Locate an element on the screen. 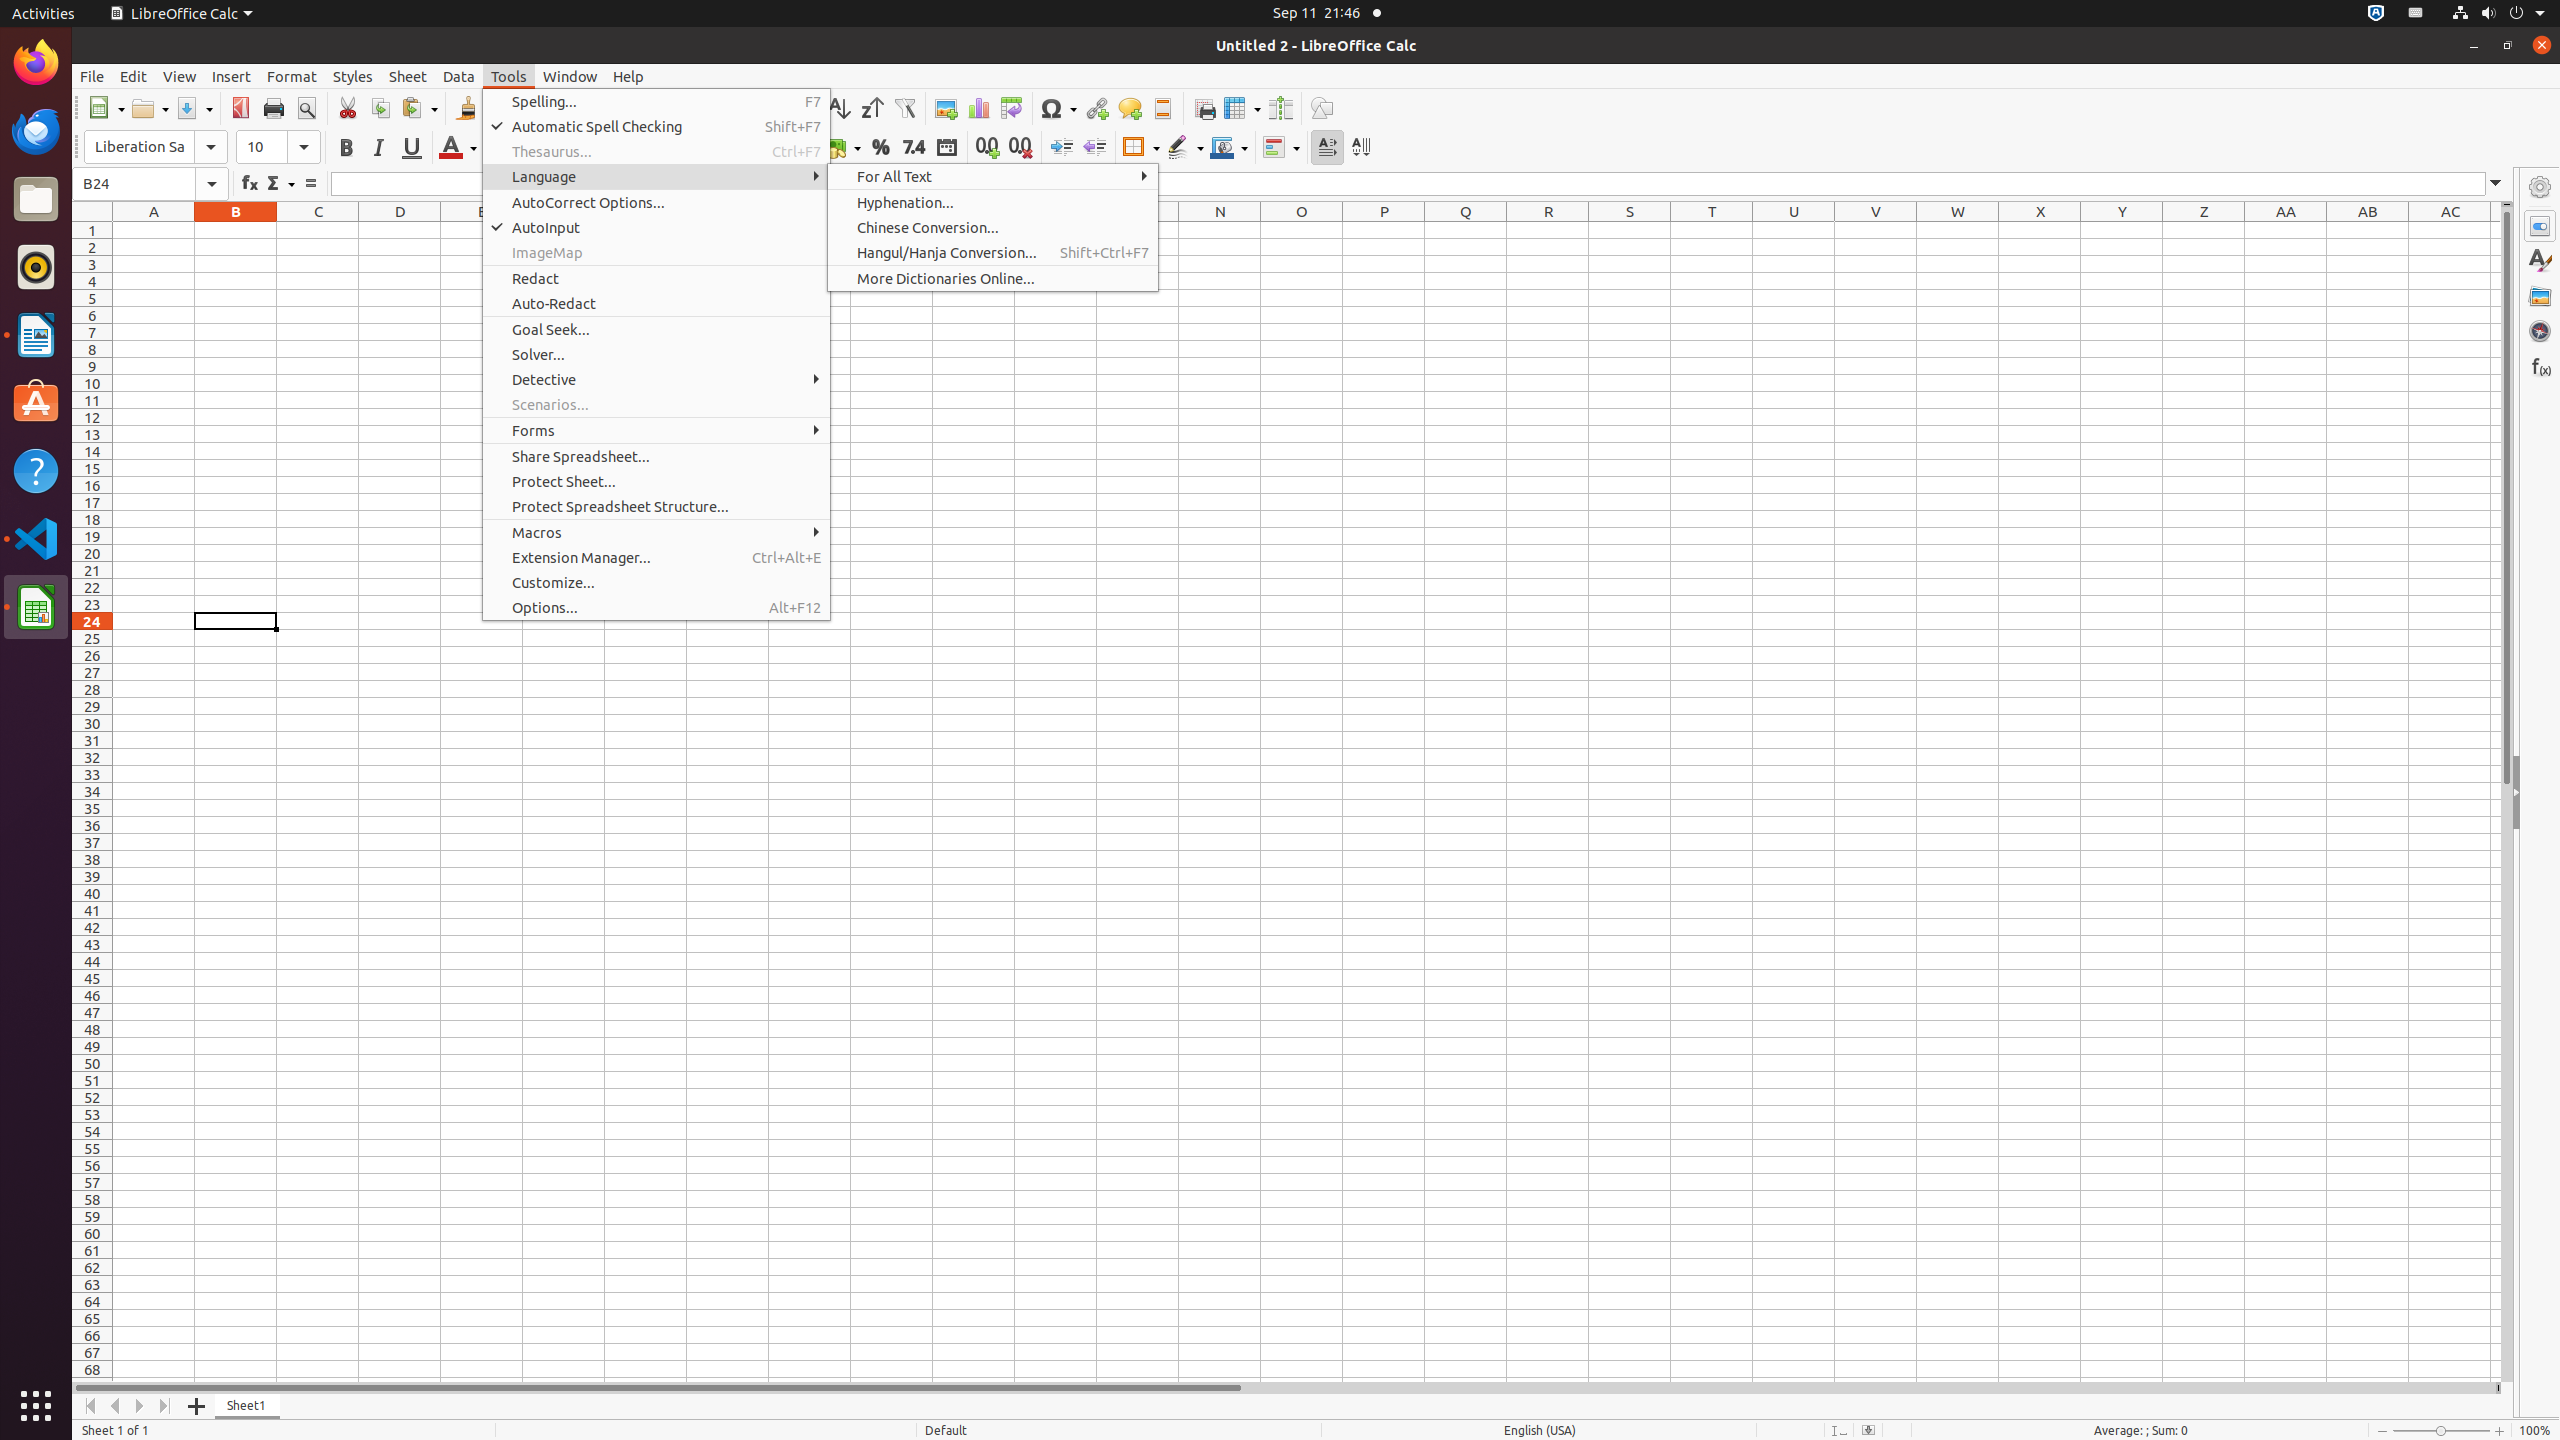 The image size is (2560, 1440). Solver... is located at coordinates (656, 354).